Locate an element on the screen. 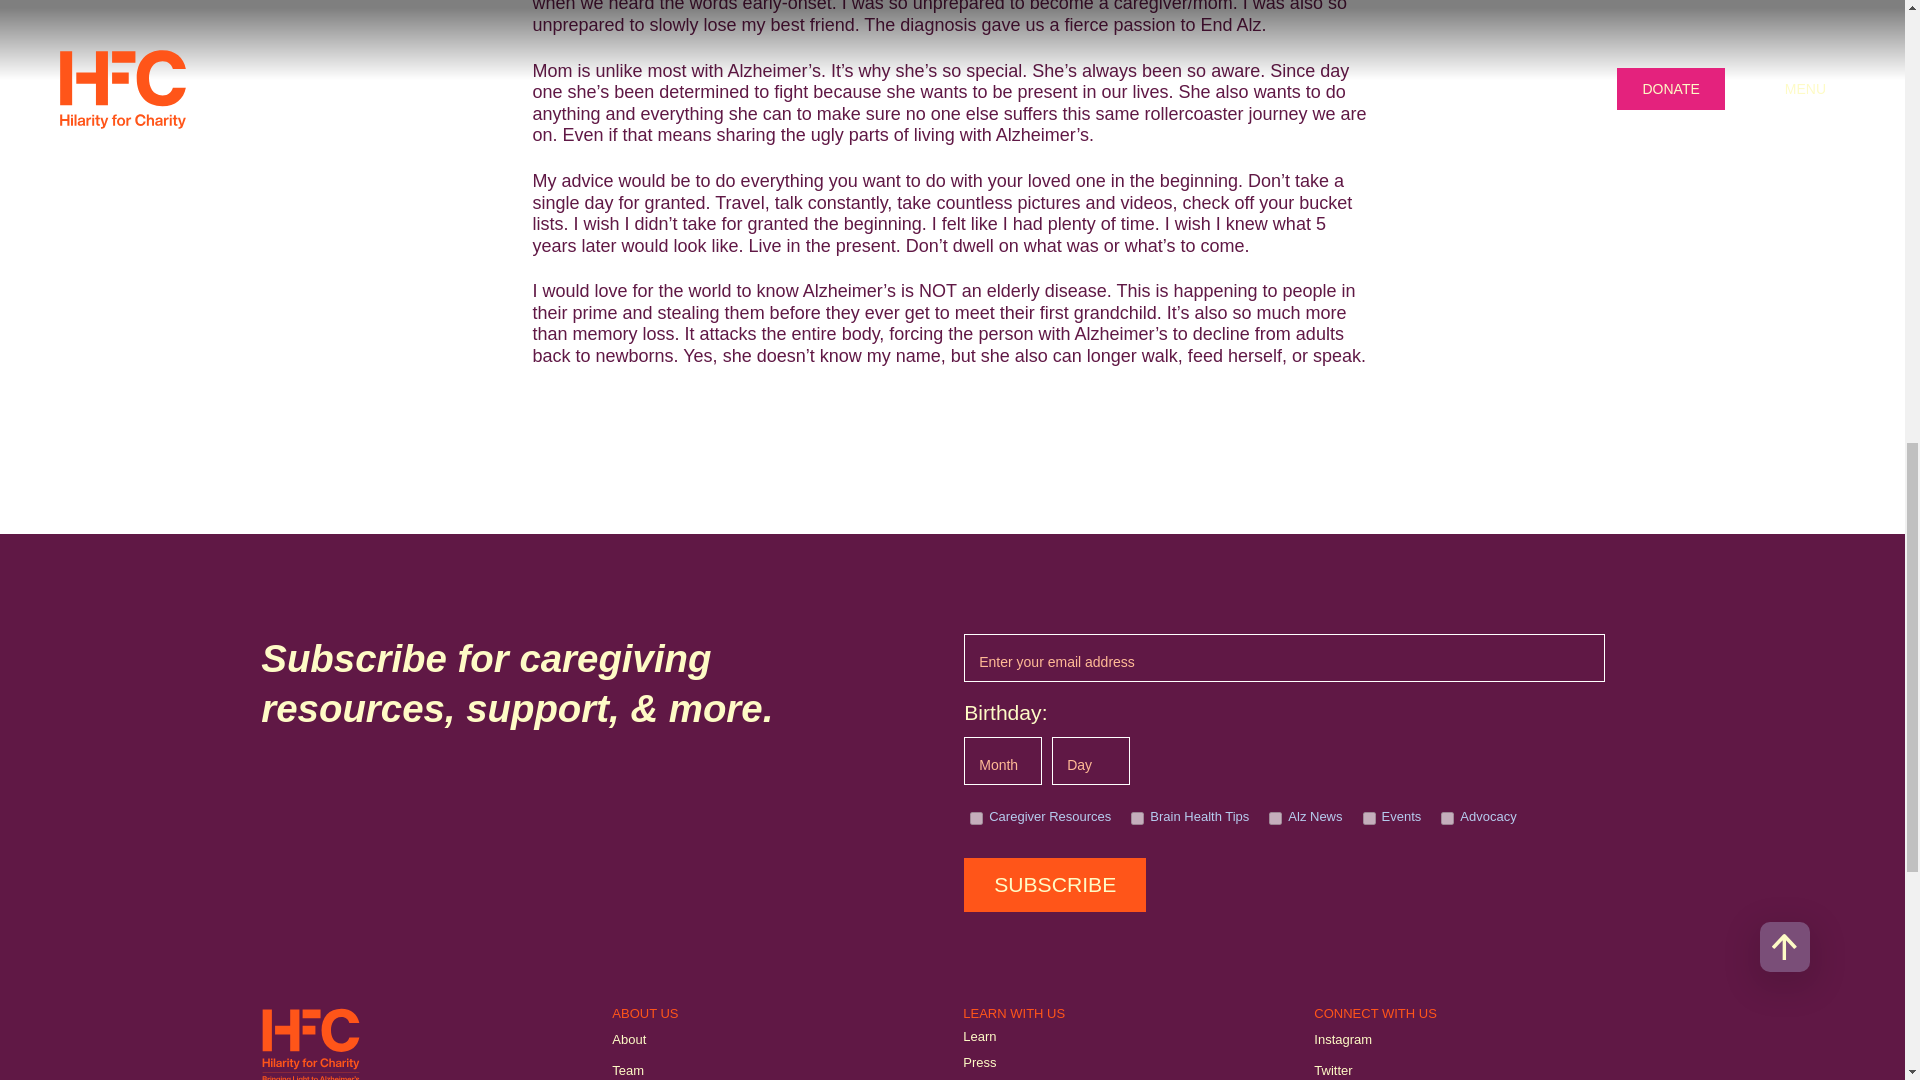 This screenshot has width=1920, height=1080. Twitter is located at coordinates (1332, 1070).